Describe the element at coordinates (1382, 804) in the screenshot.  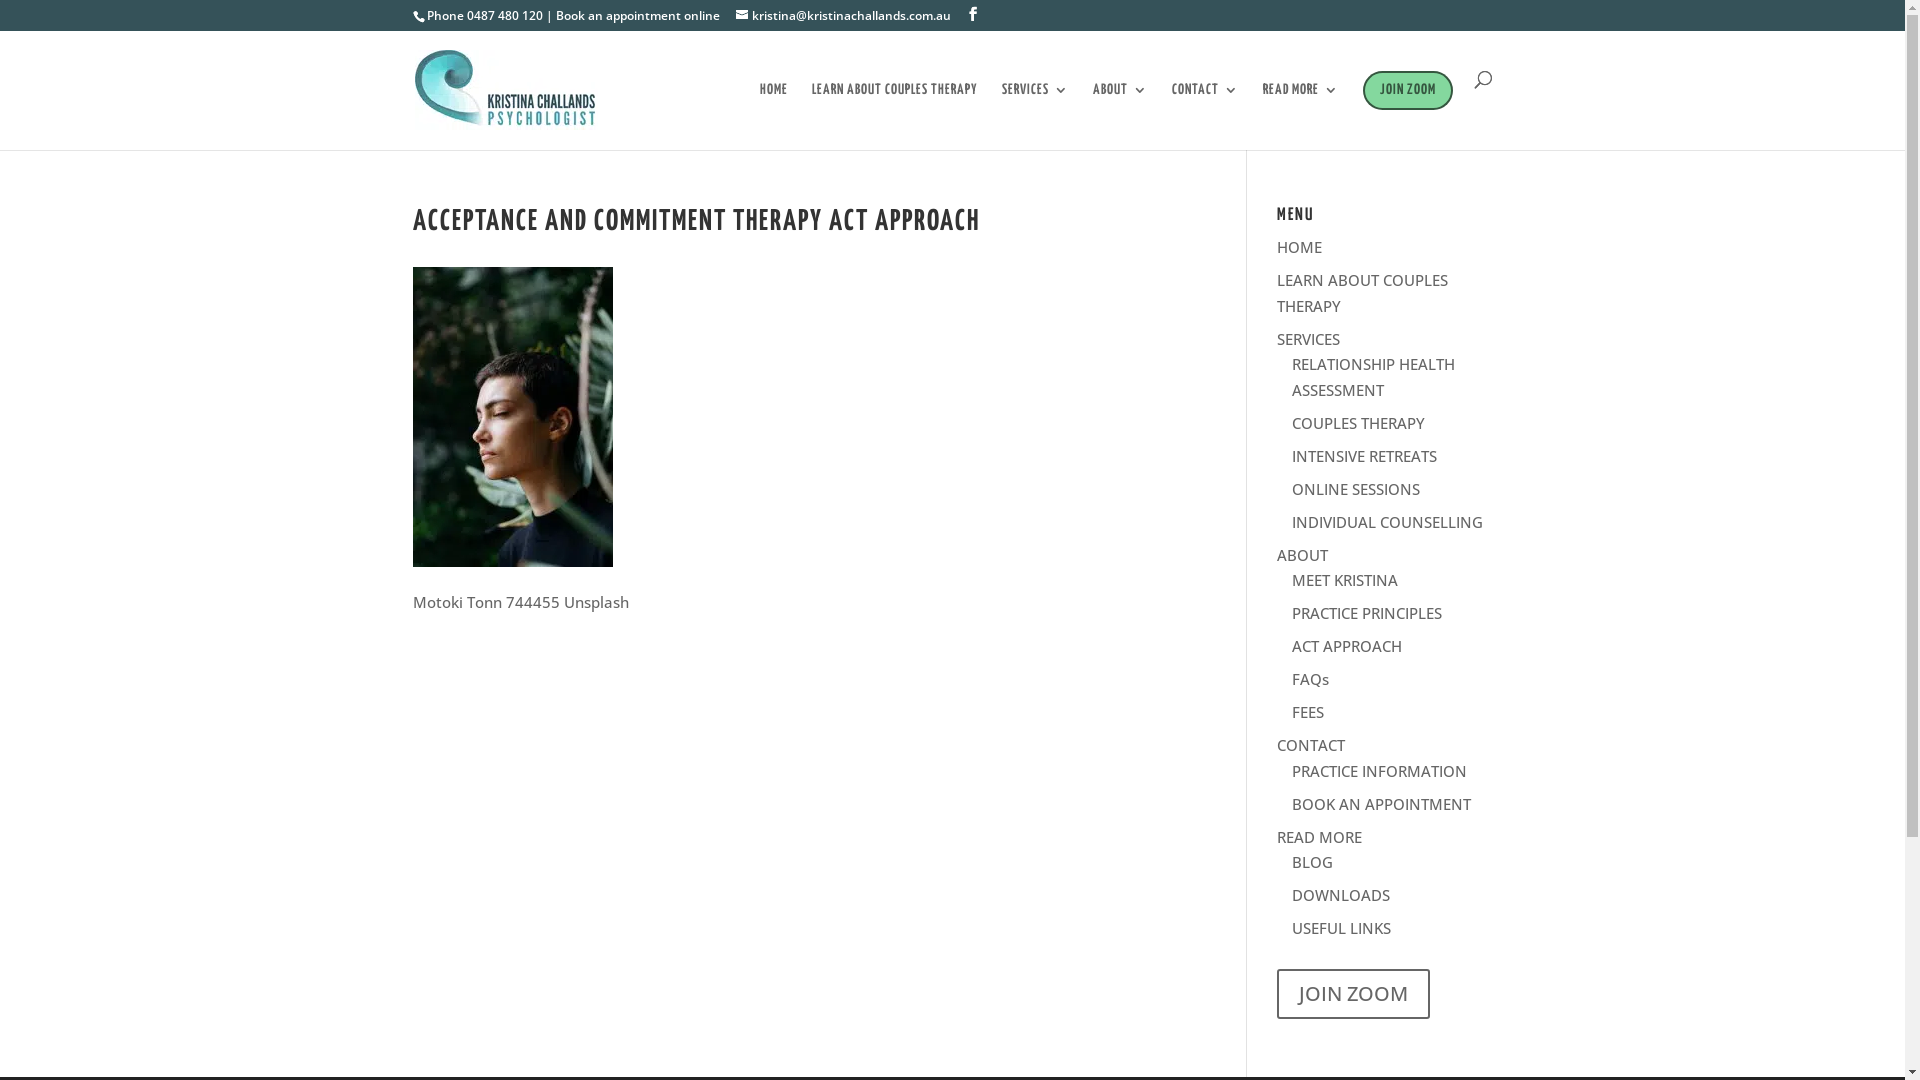
I see `BOOK AN APPOINTMENT` at that location.